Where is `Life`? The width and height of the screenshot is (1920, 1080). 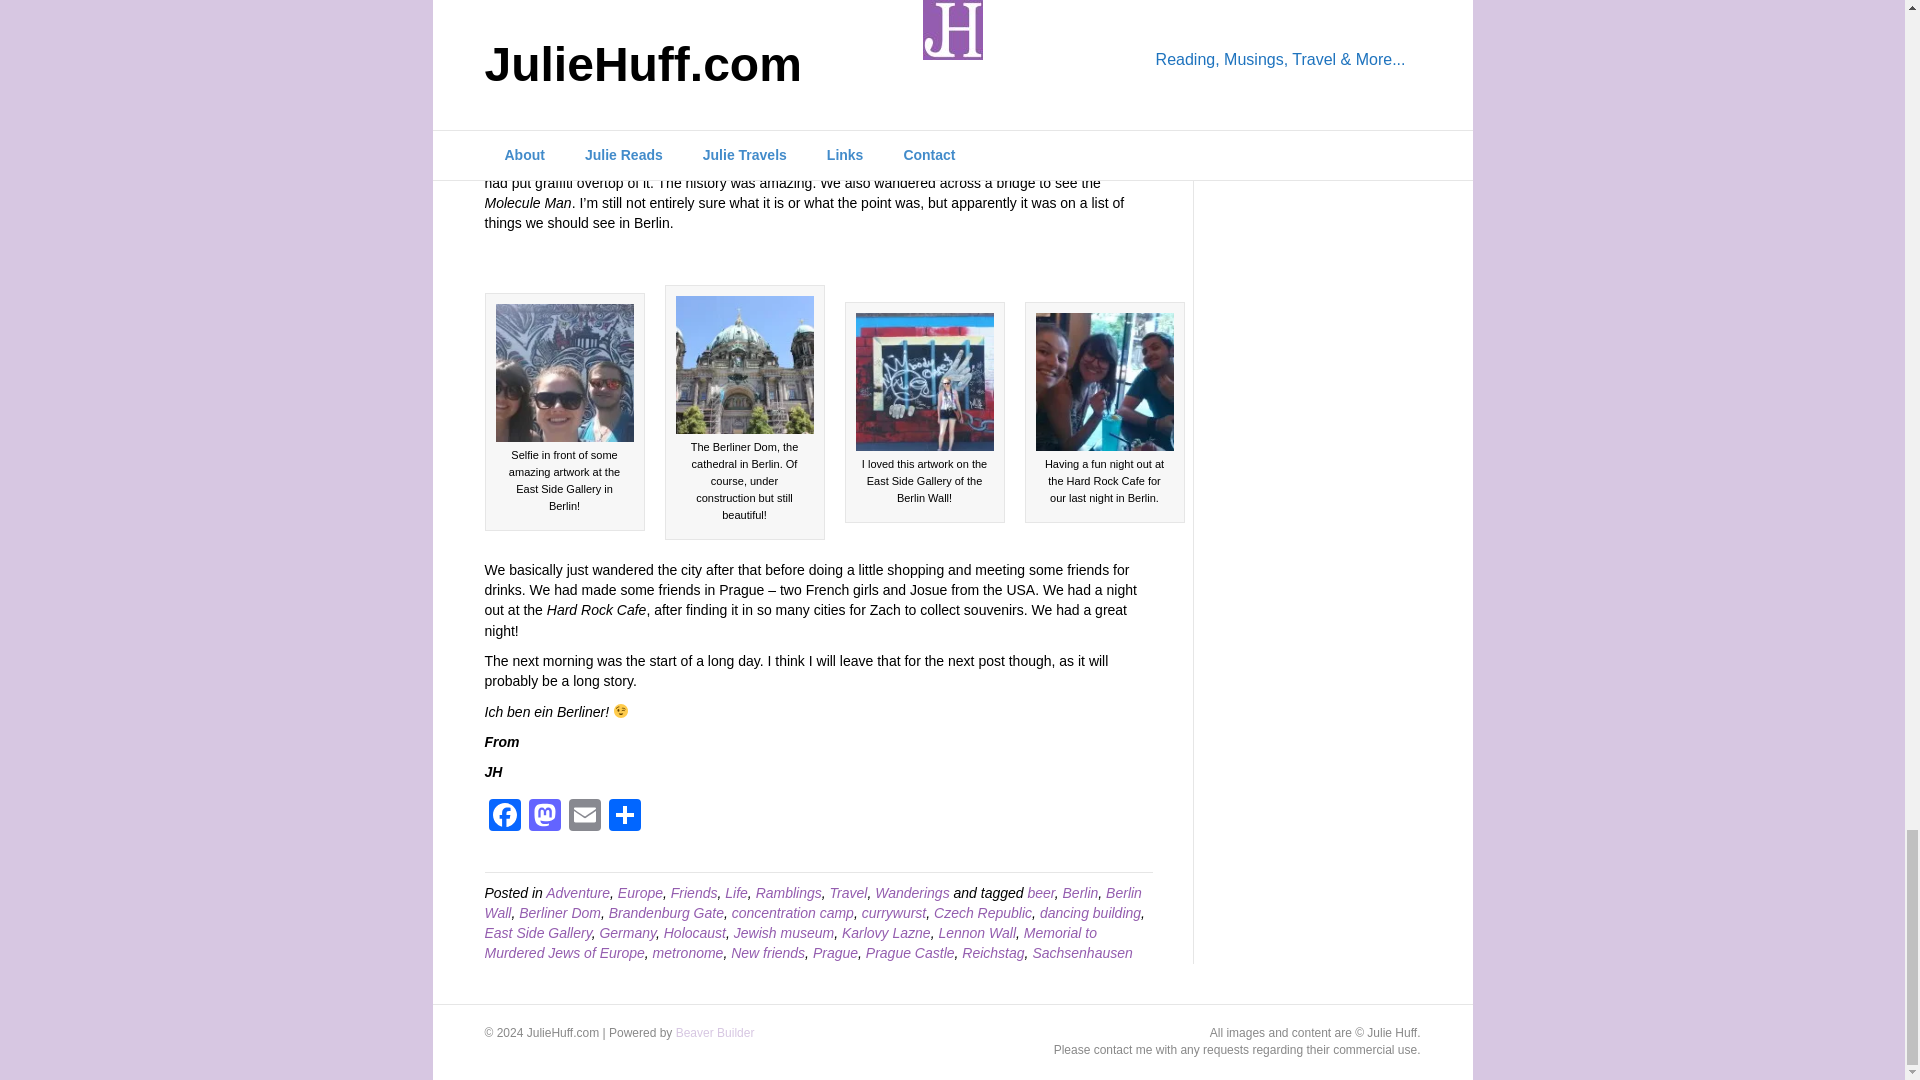 Life is located at coordinates (736, 892).